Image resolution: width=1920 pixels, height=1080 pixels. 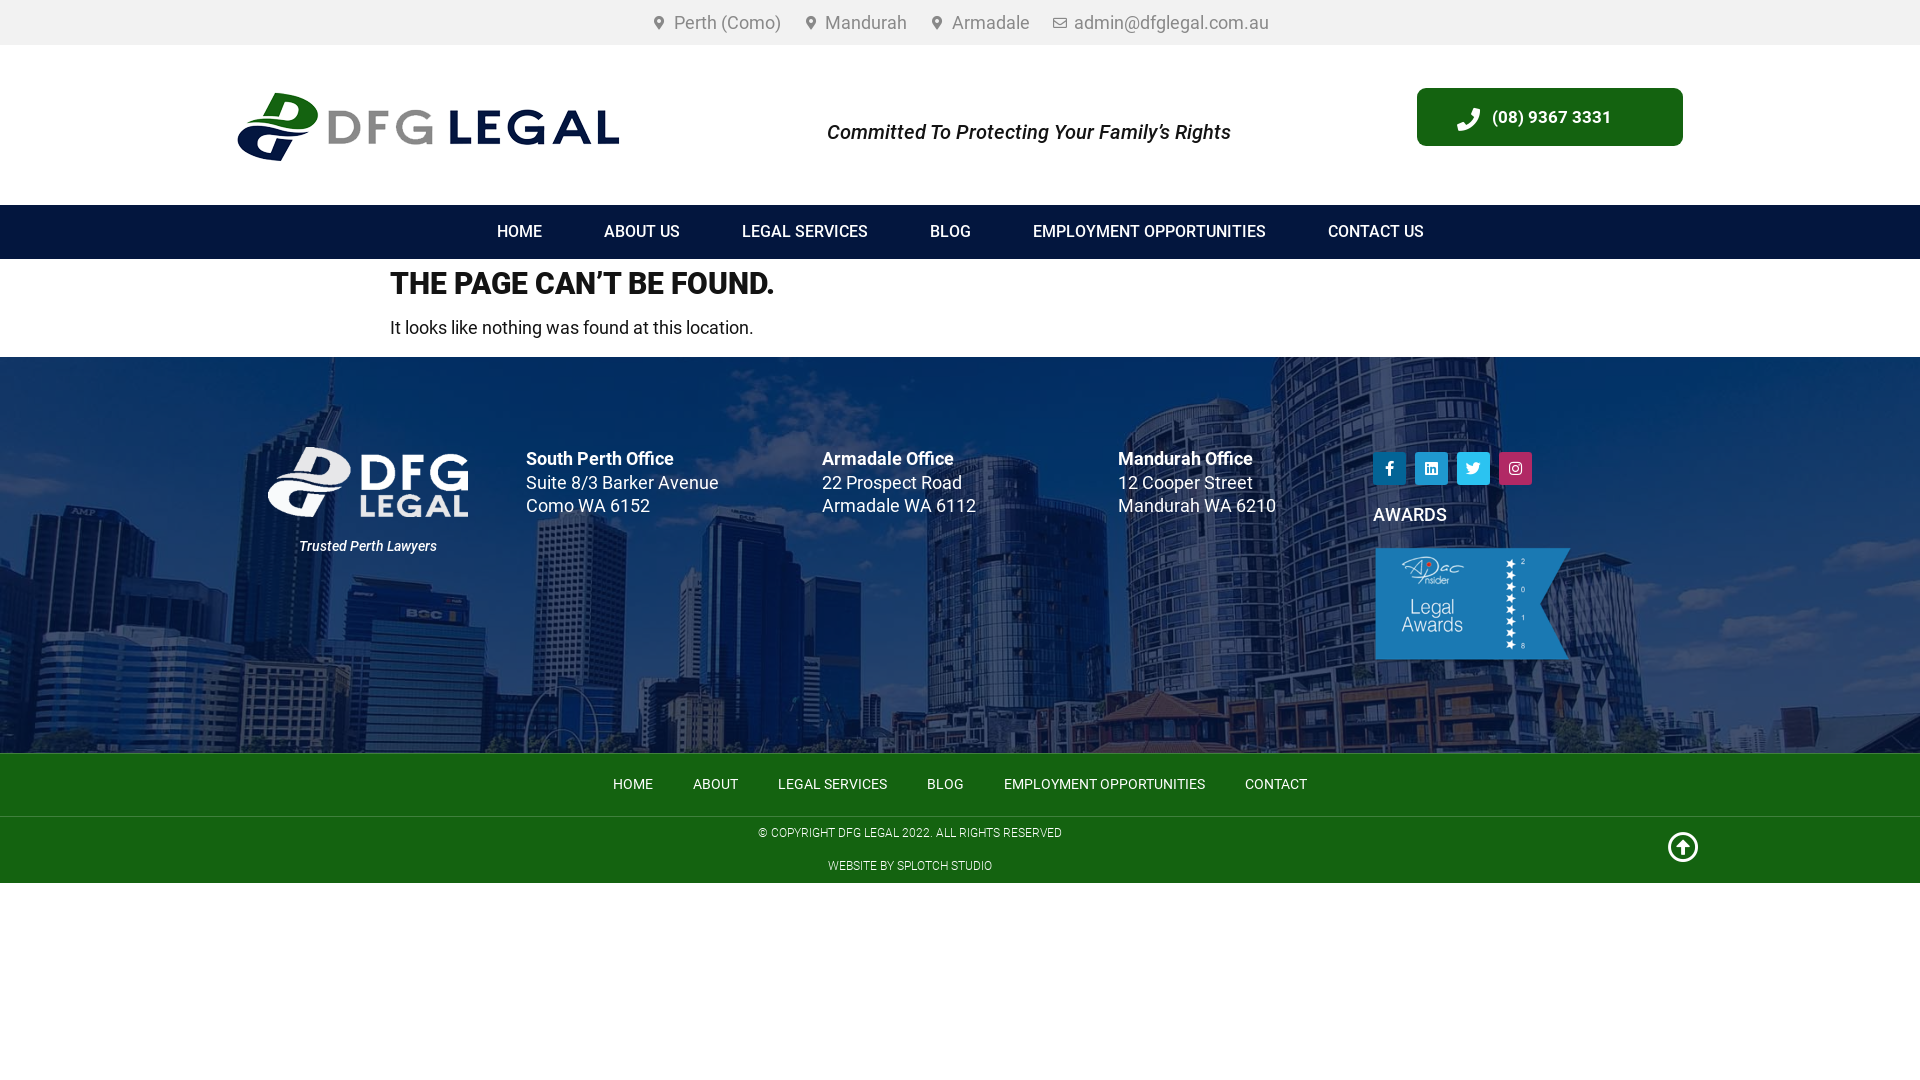 I want to click on EMPLOYMENT OPPORTUNITIES, so click(x=1150, y=232).